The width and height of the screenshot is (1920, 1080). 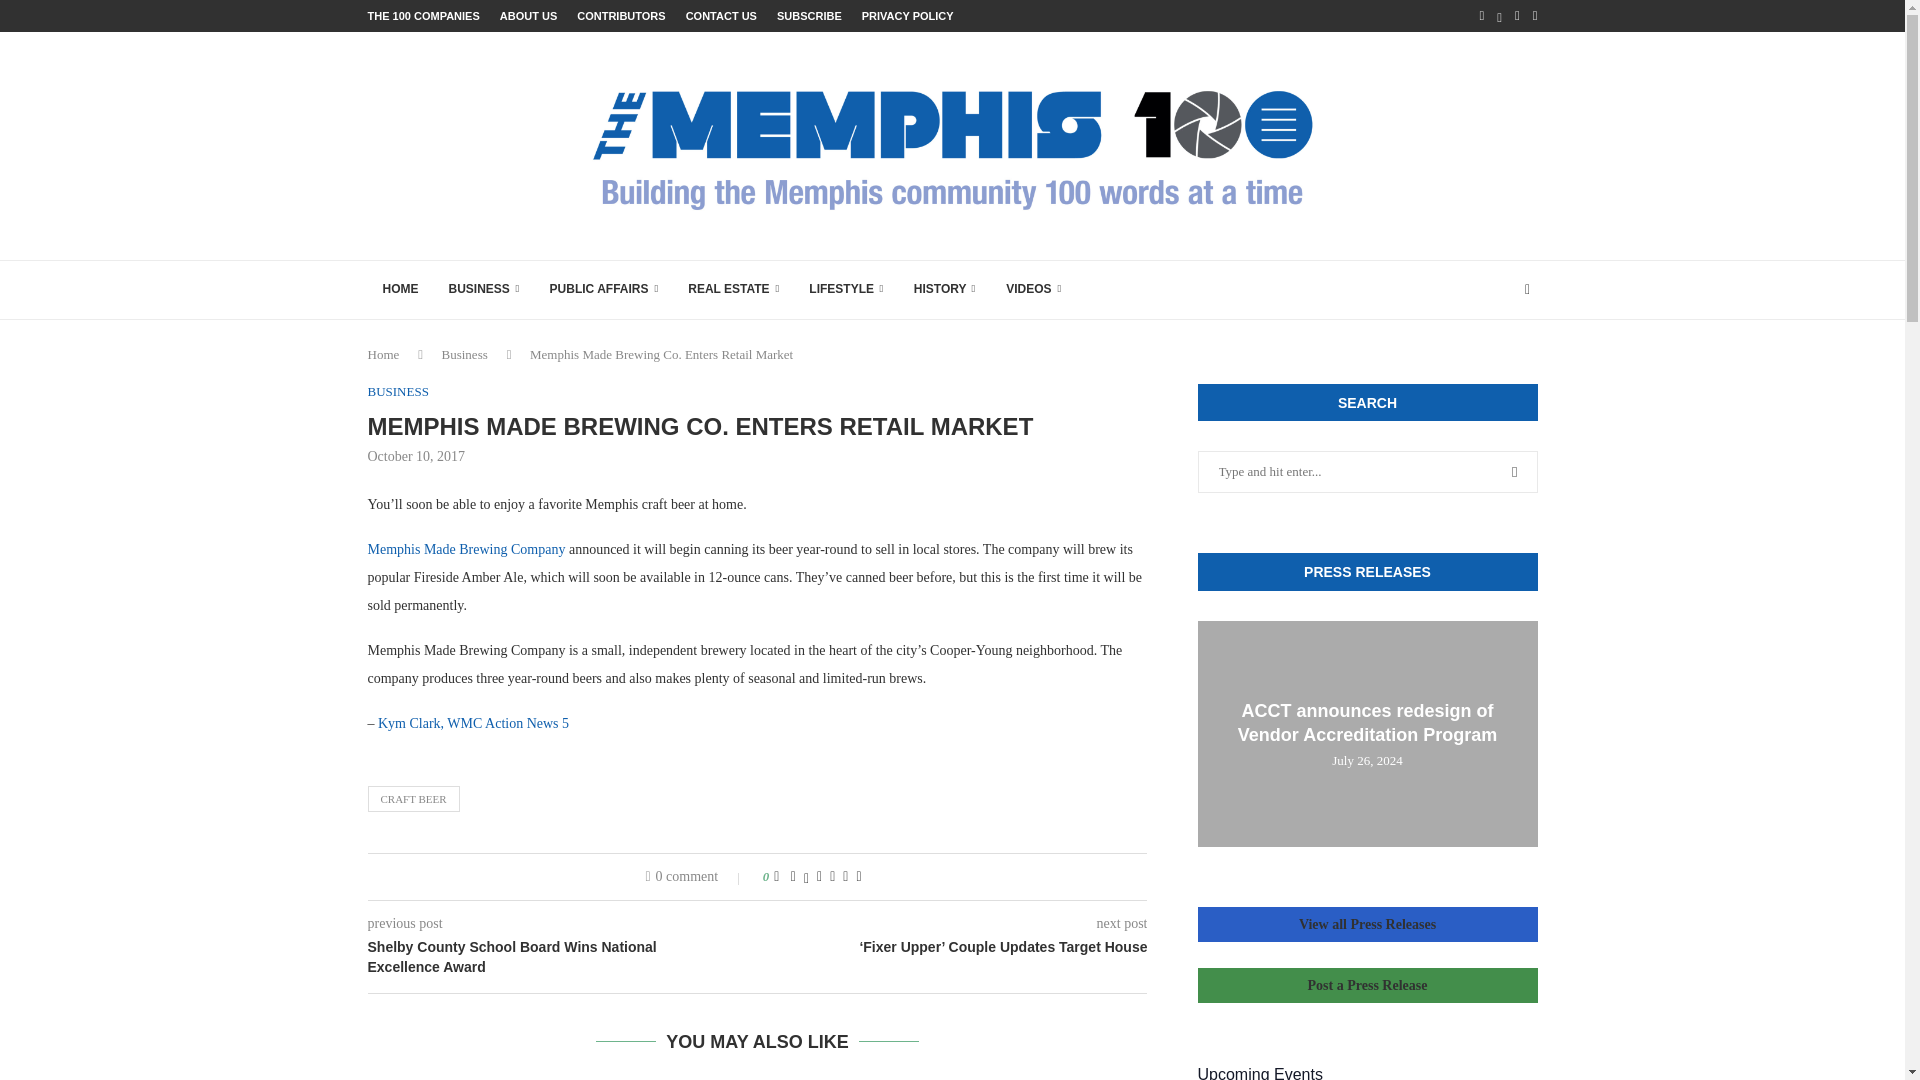 What do you see at coordinates (528, 16) in the screenshot?
I see `ABOUT US` at bounding box center [528, 16].